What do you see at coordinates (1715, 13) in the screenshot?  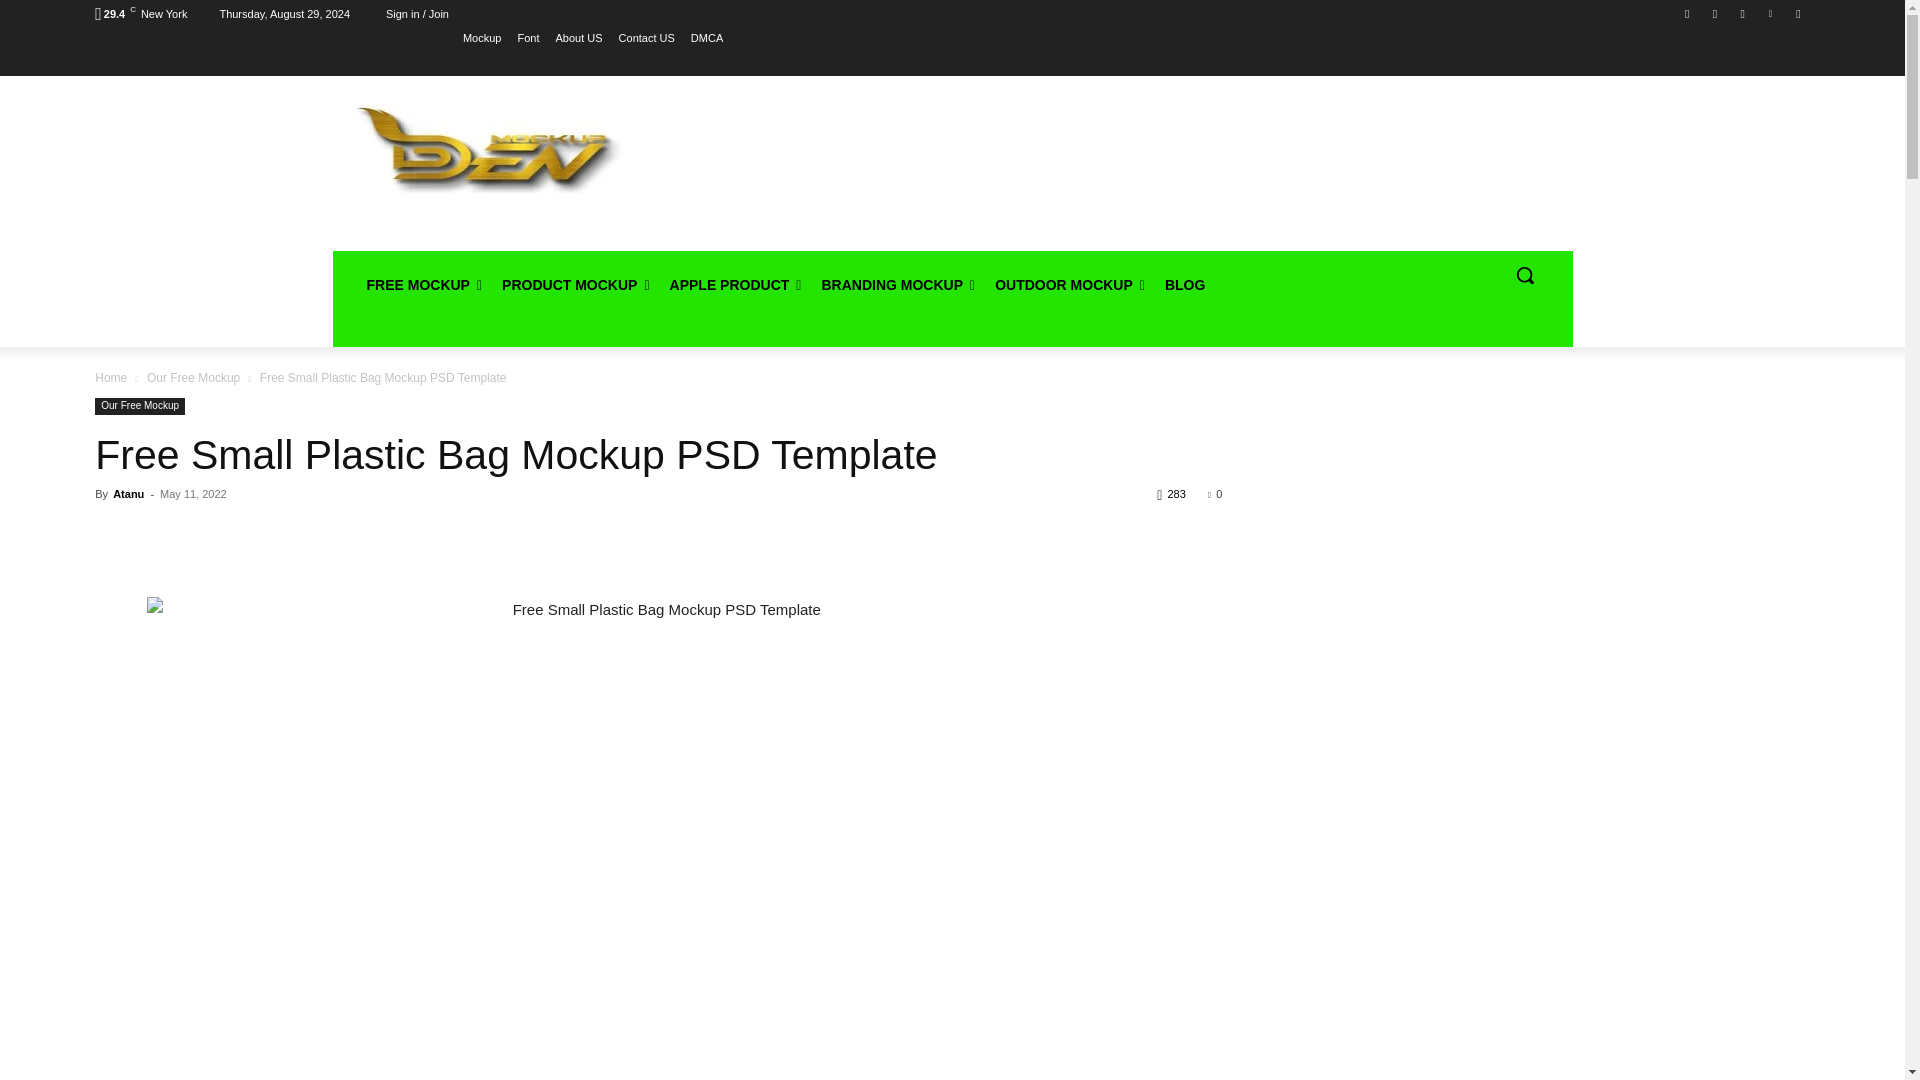 I see `Instagram` at bounding box center [1715, 13].